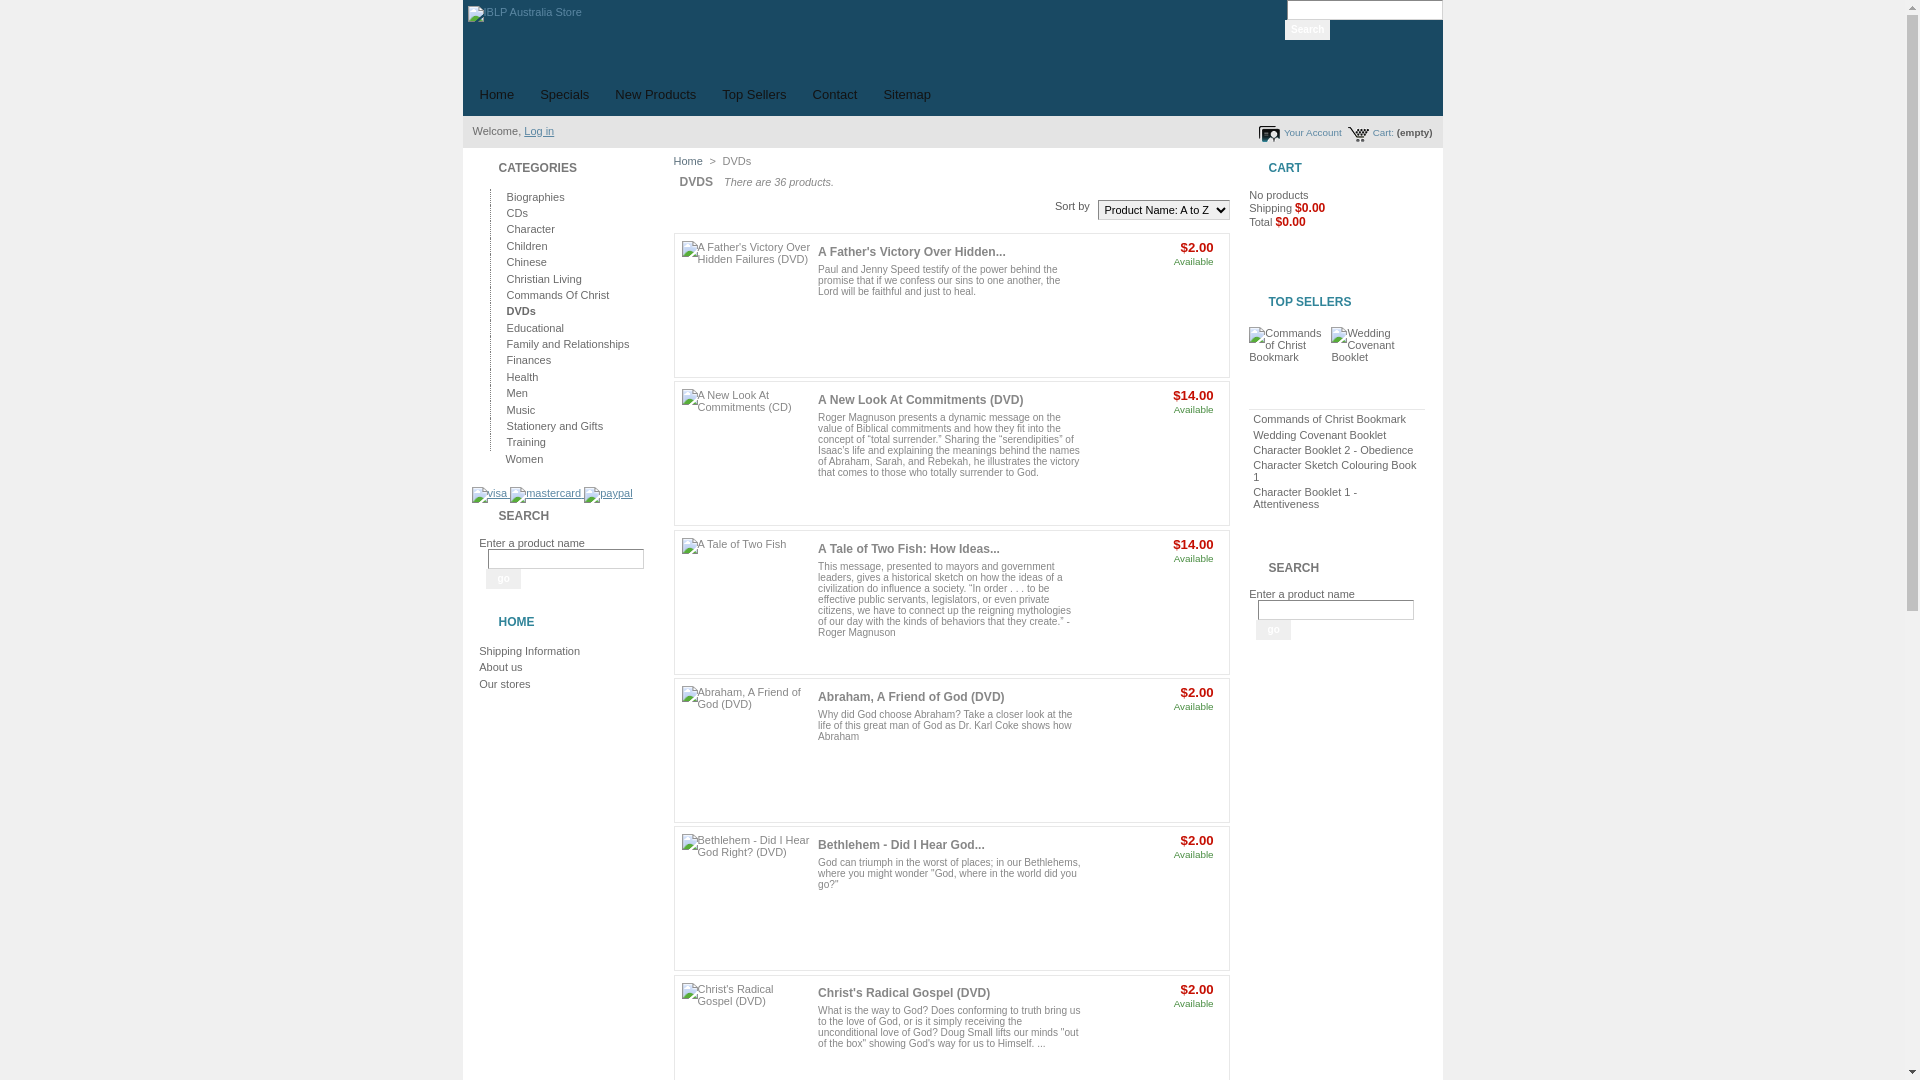 The height and width of the screenshot is (1080, 1920). What do you see at coordinates (904, 993) in the screenshot?
I see `Christ's Radical Gospel (DVD)` at bounding box center [904, 993].